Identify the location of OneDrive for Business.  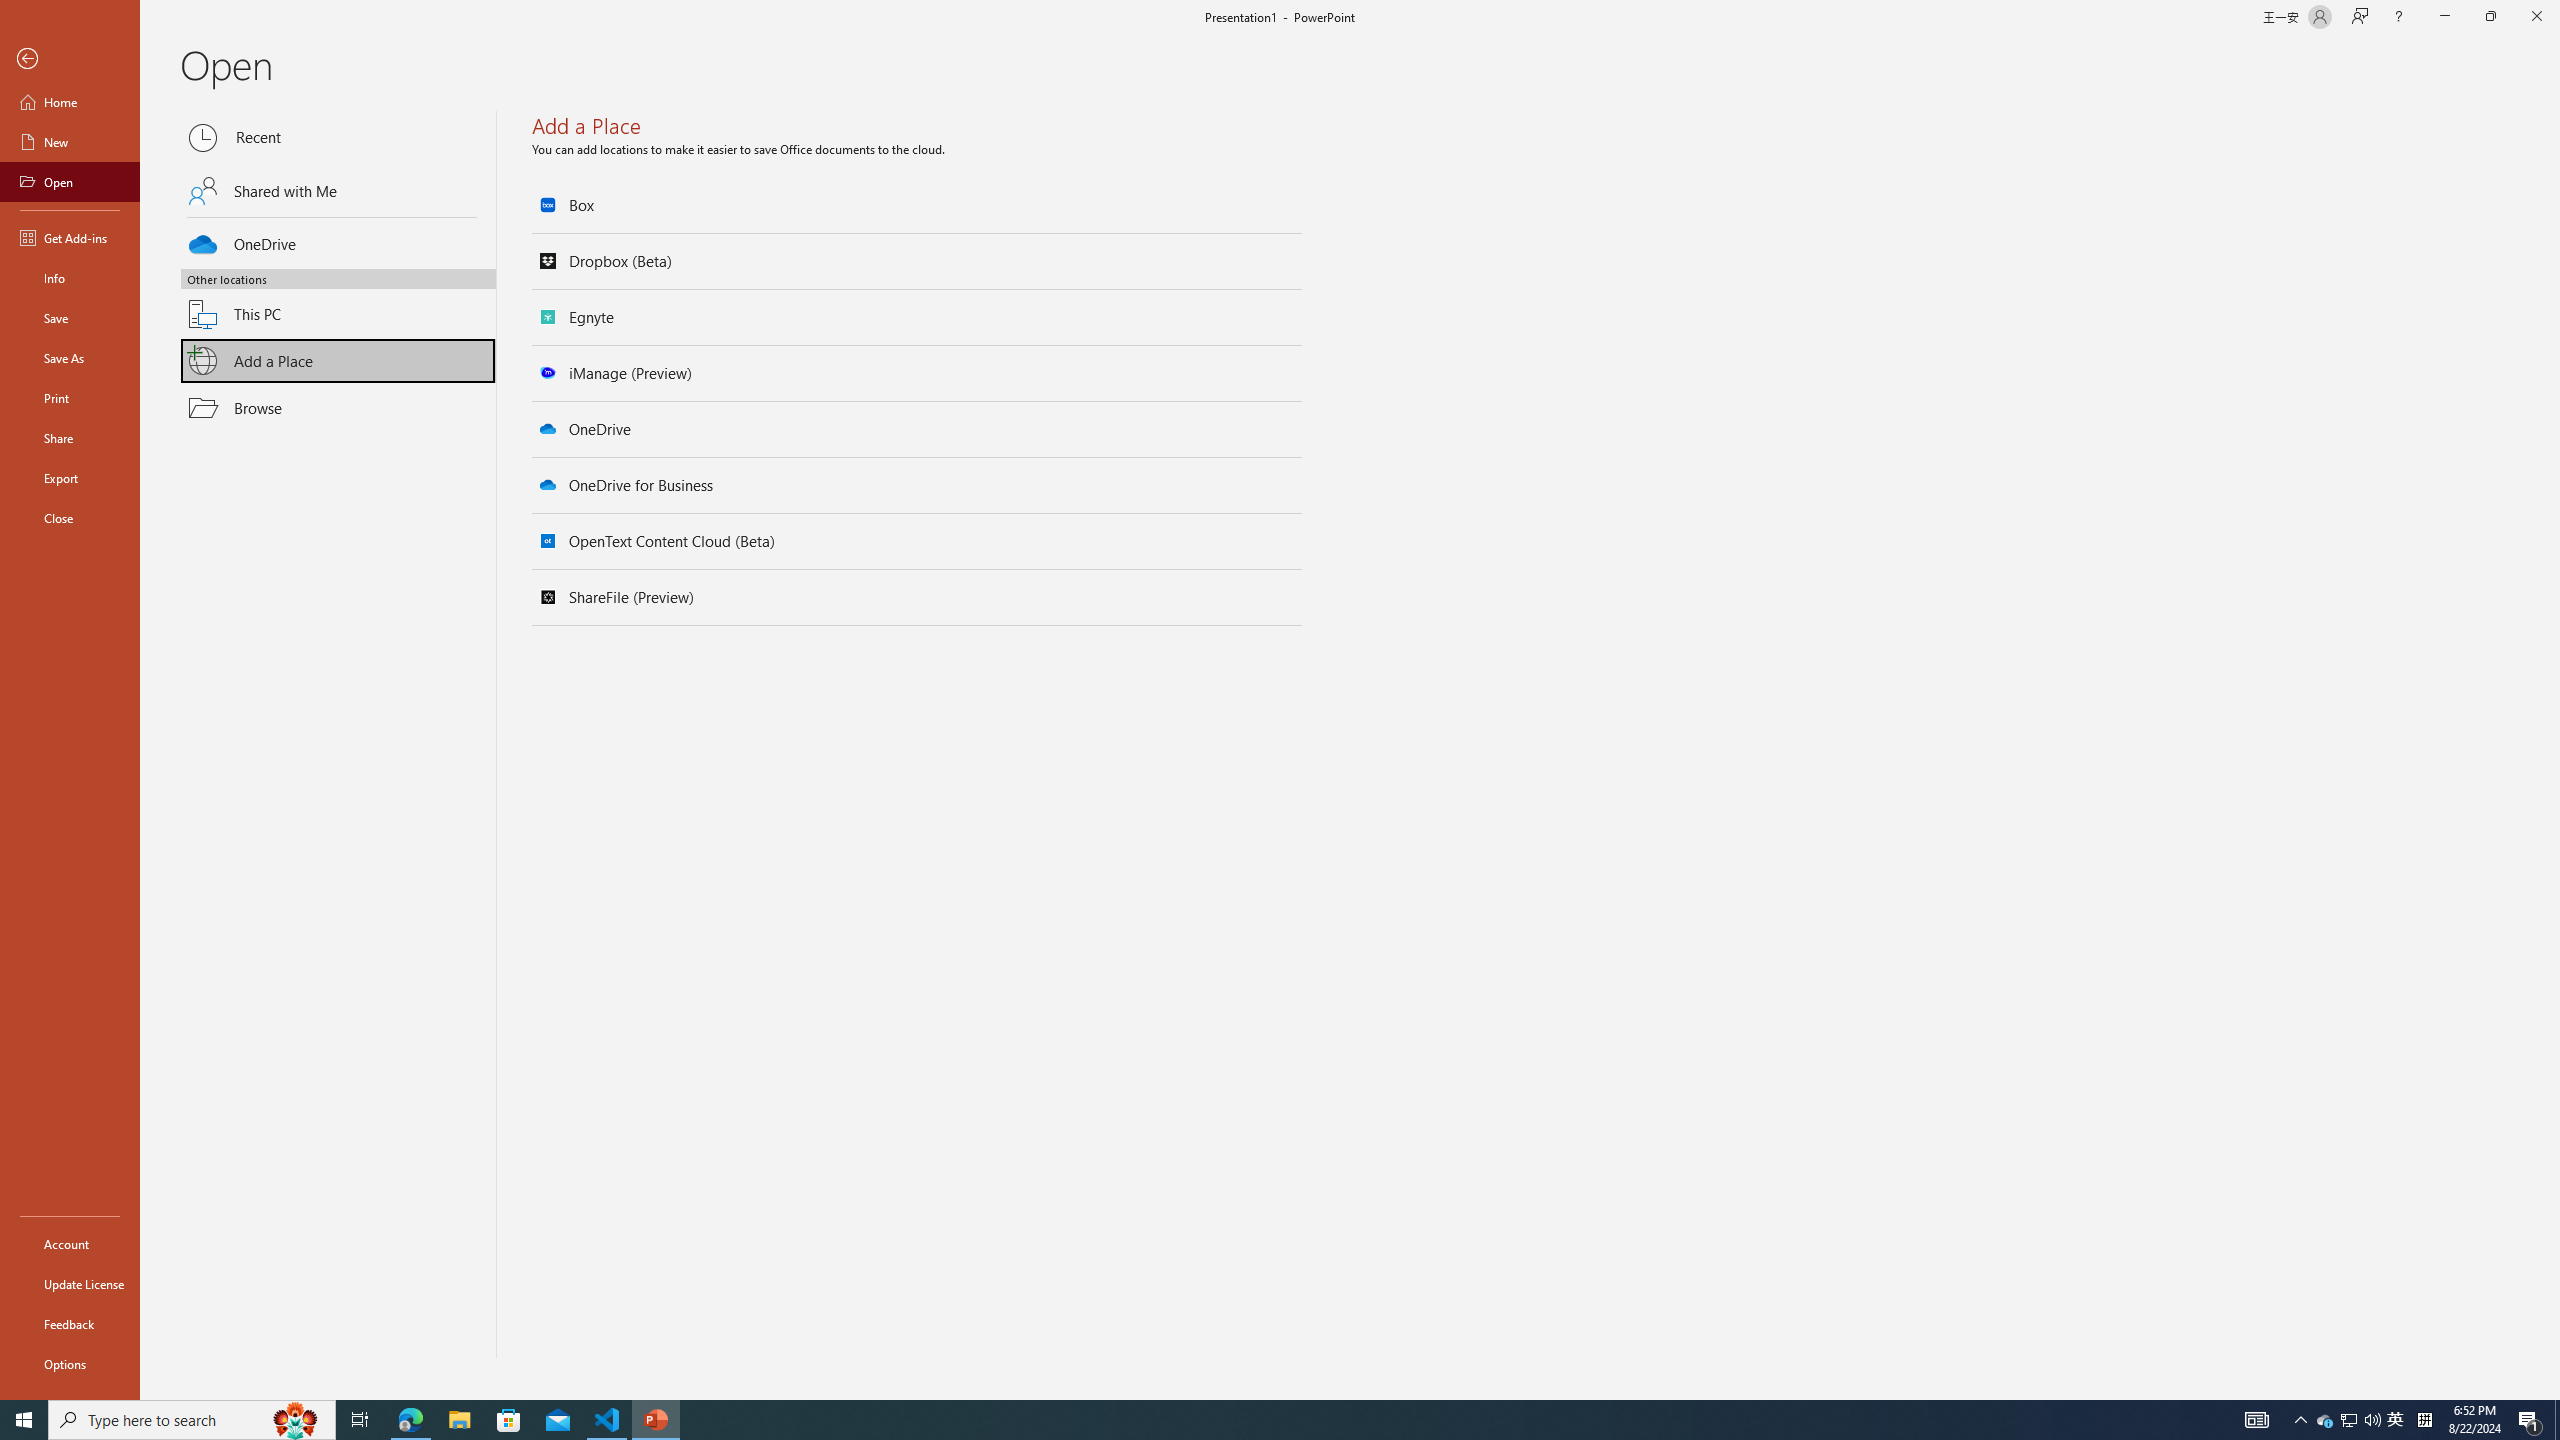
(918, 486).